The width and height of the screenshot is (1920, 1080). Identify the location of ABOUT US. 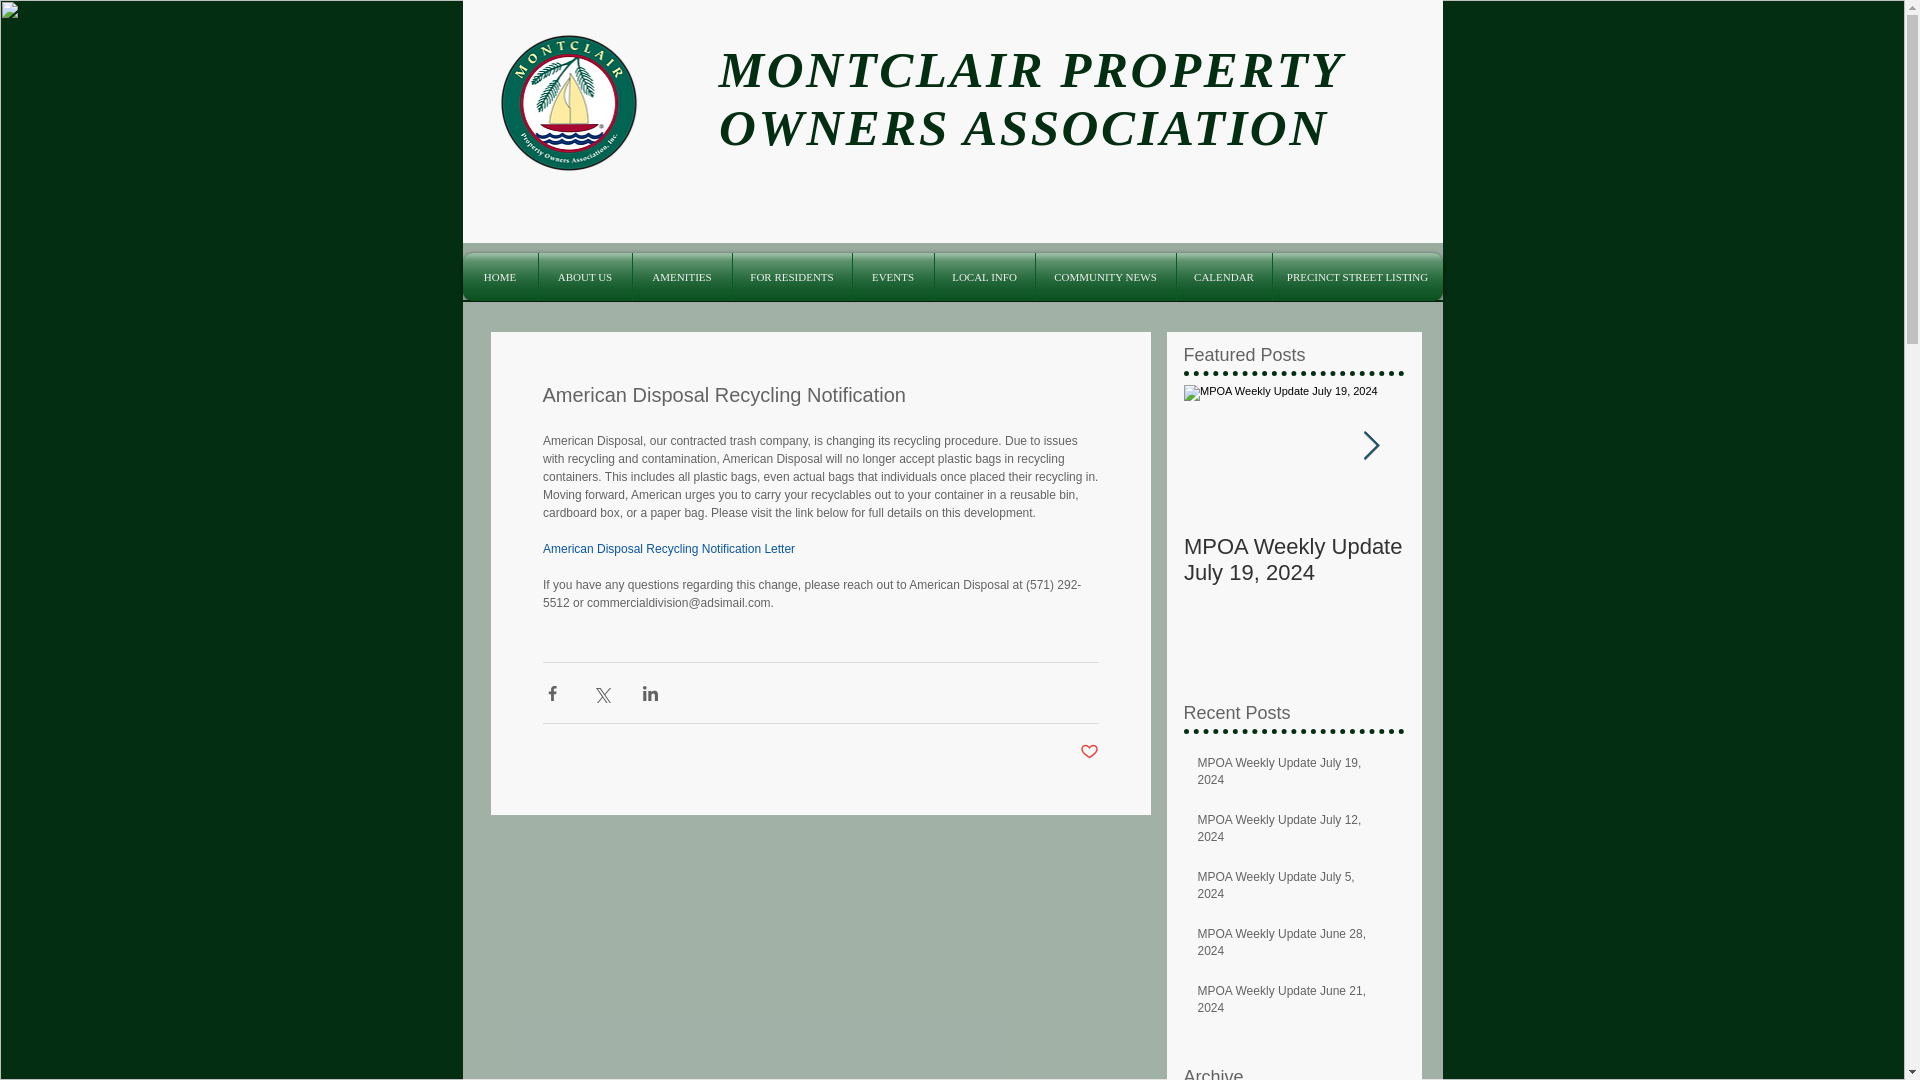
(584, 276).